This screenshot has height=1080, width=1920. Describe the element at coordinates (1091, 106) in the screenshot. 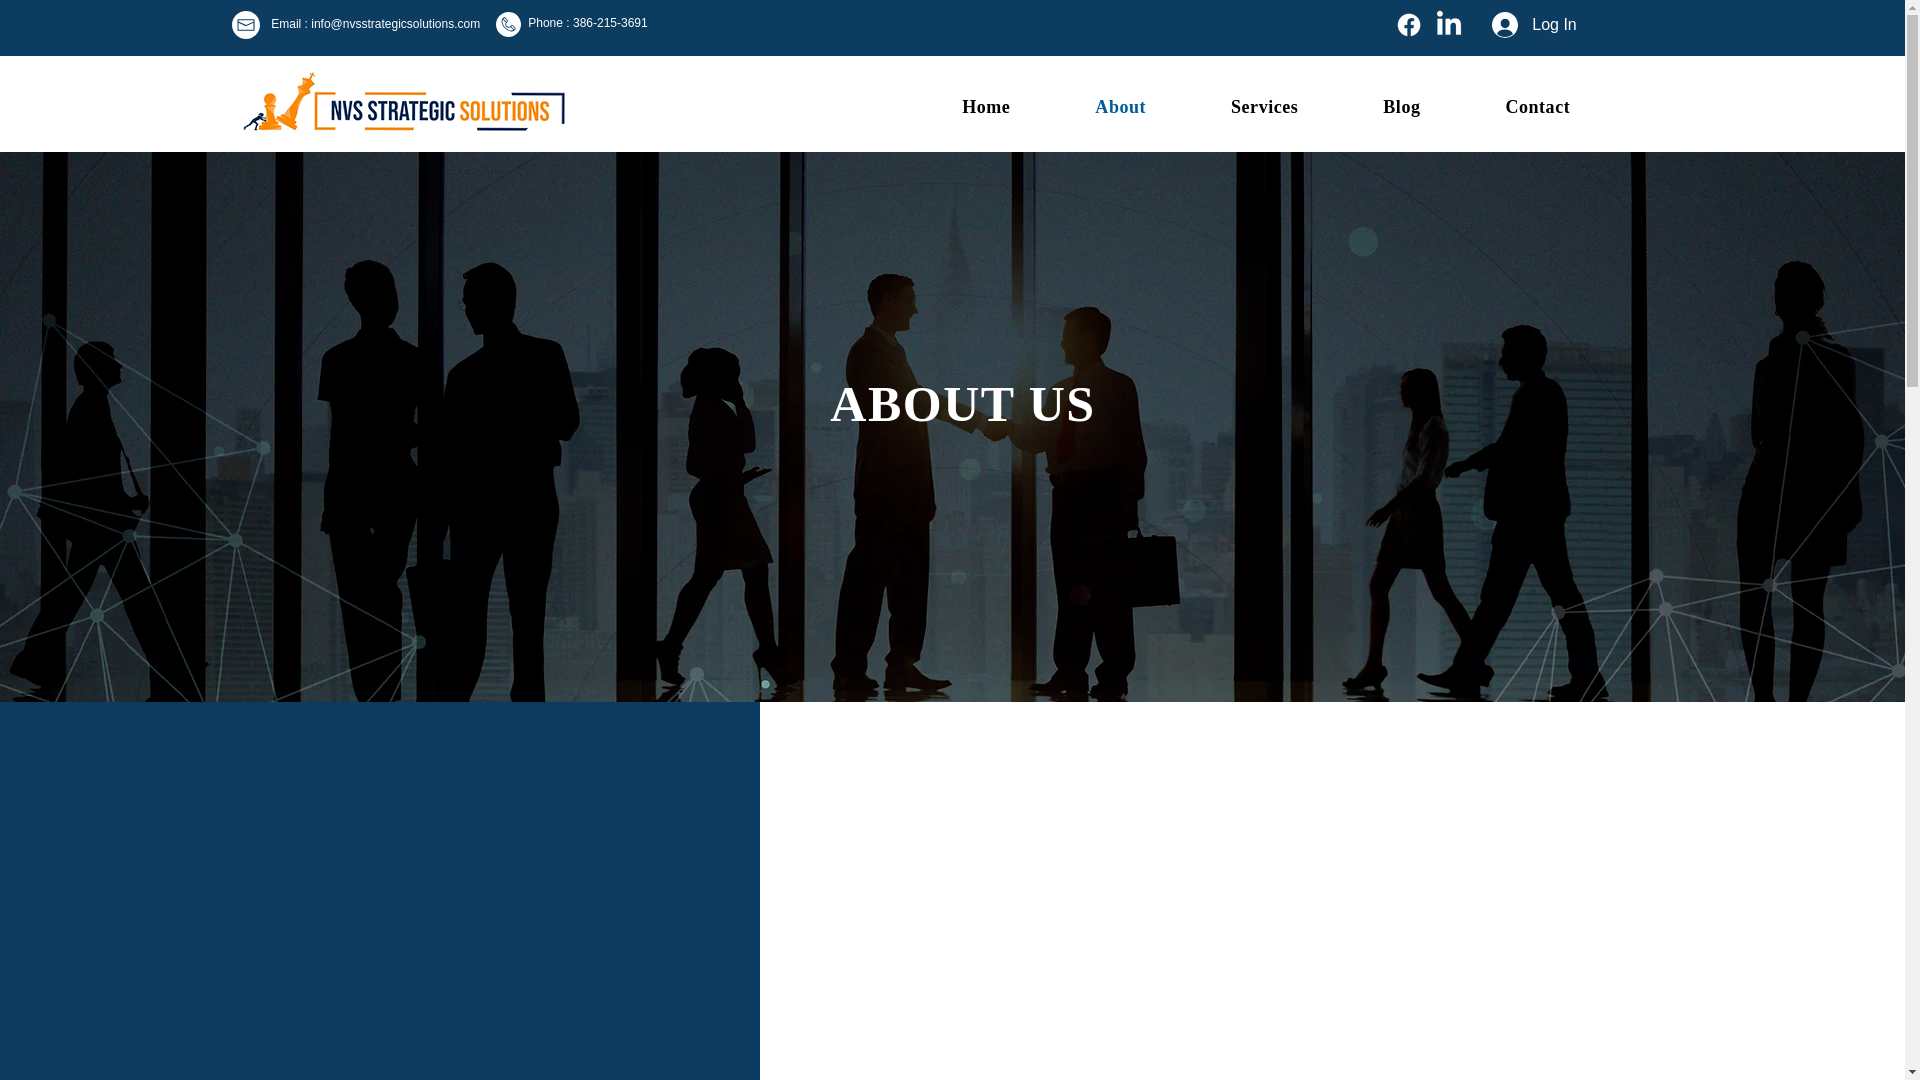

I see `Phone : 386-215-3691` at that location.